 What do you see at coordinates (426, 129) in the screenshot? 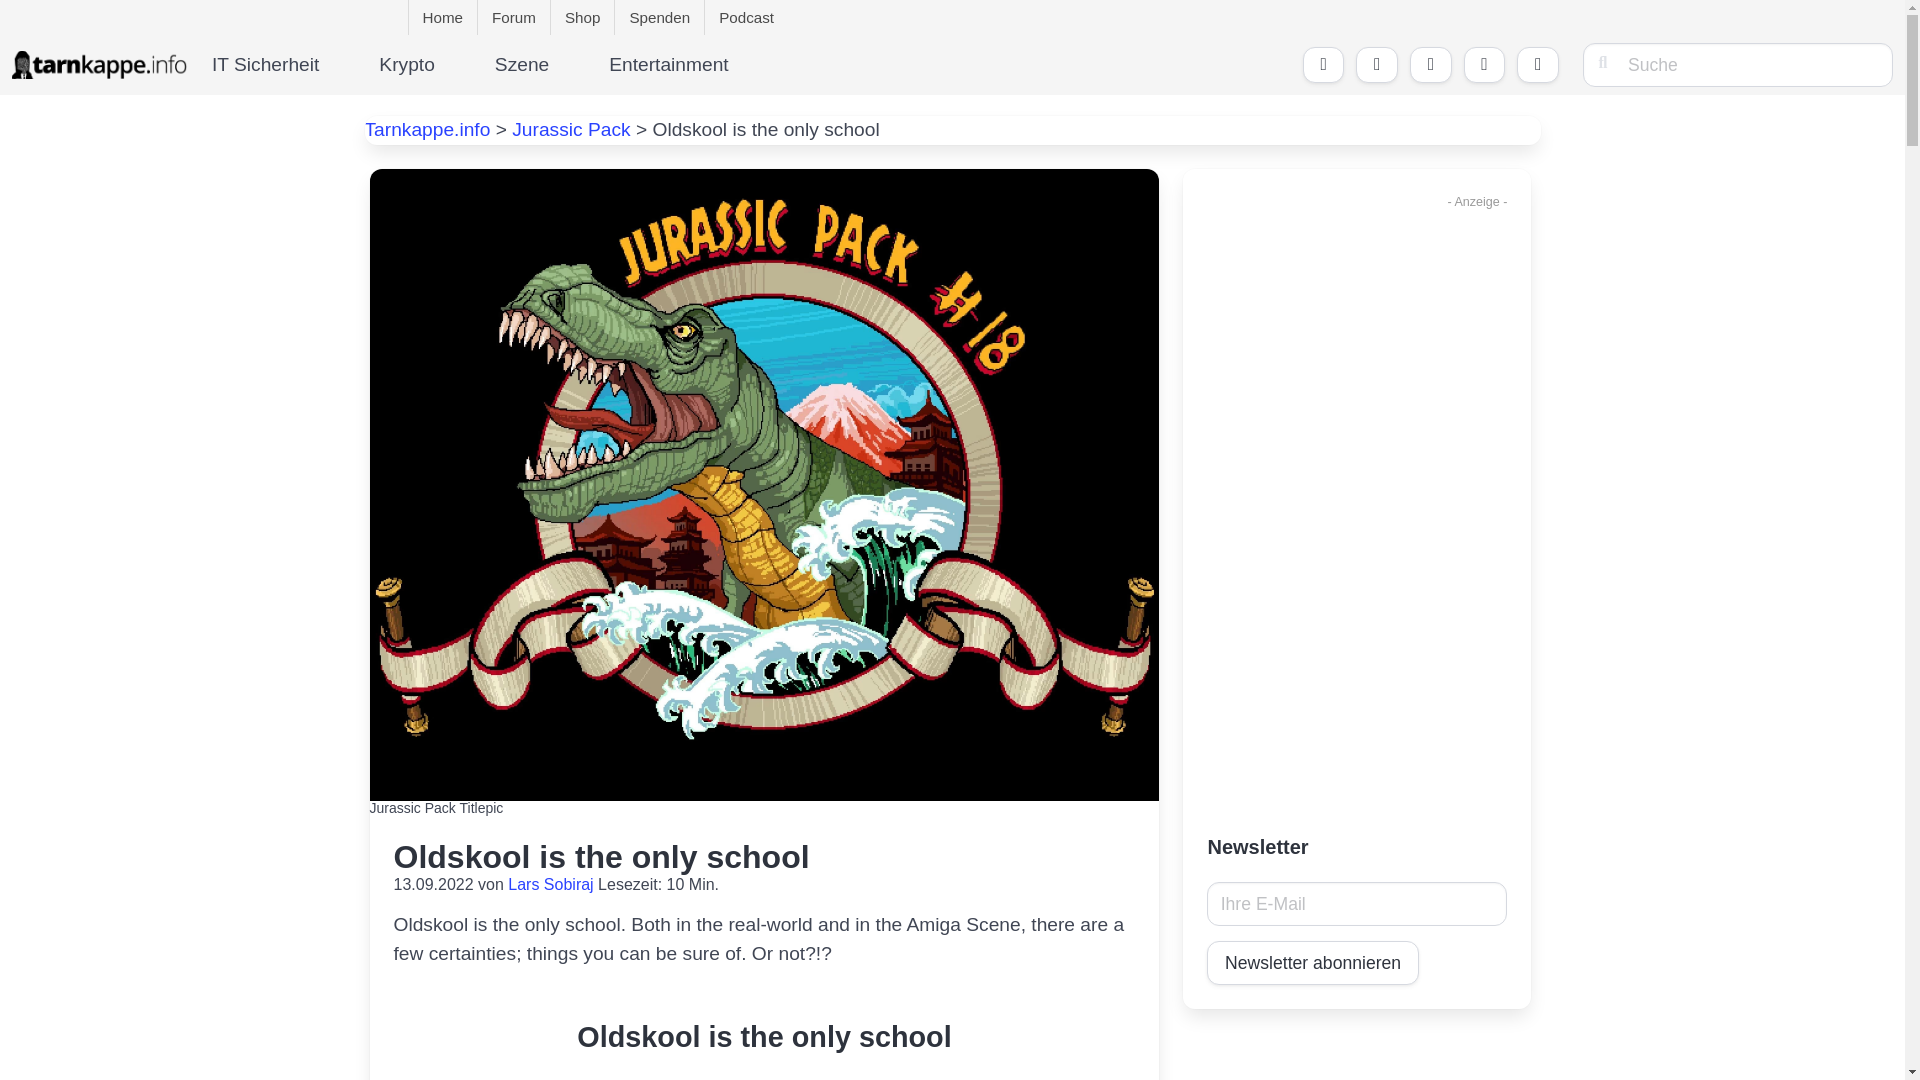
I see `Tarnkappe.info` at bounding box center [426, 129].